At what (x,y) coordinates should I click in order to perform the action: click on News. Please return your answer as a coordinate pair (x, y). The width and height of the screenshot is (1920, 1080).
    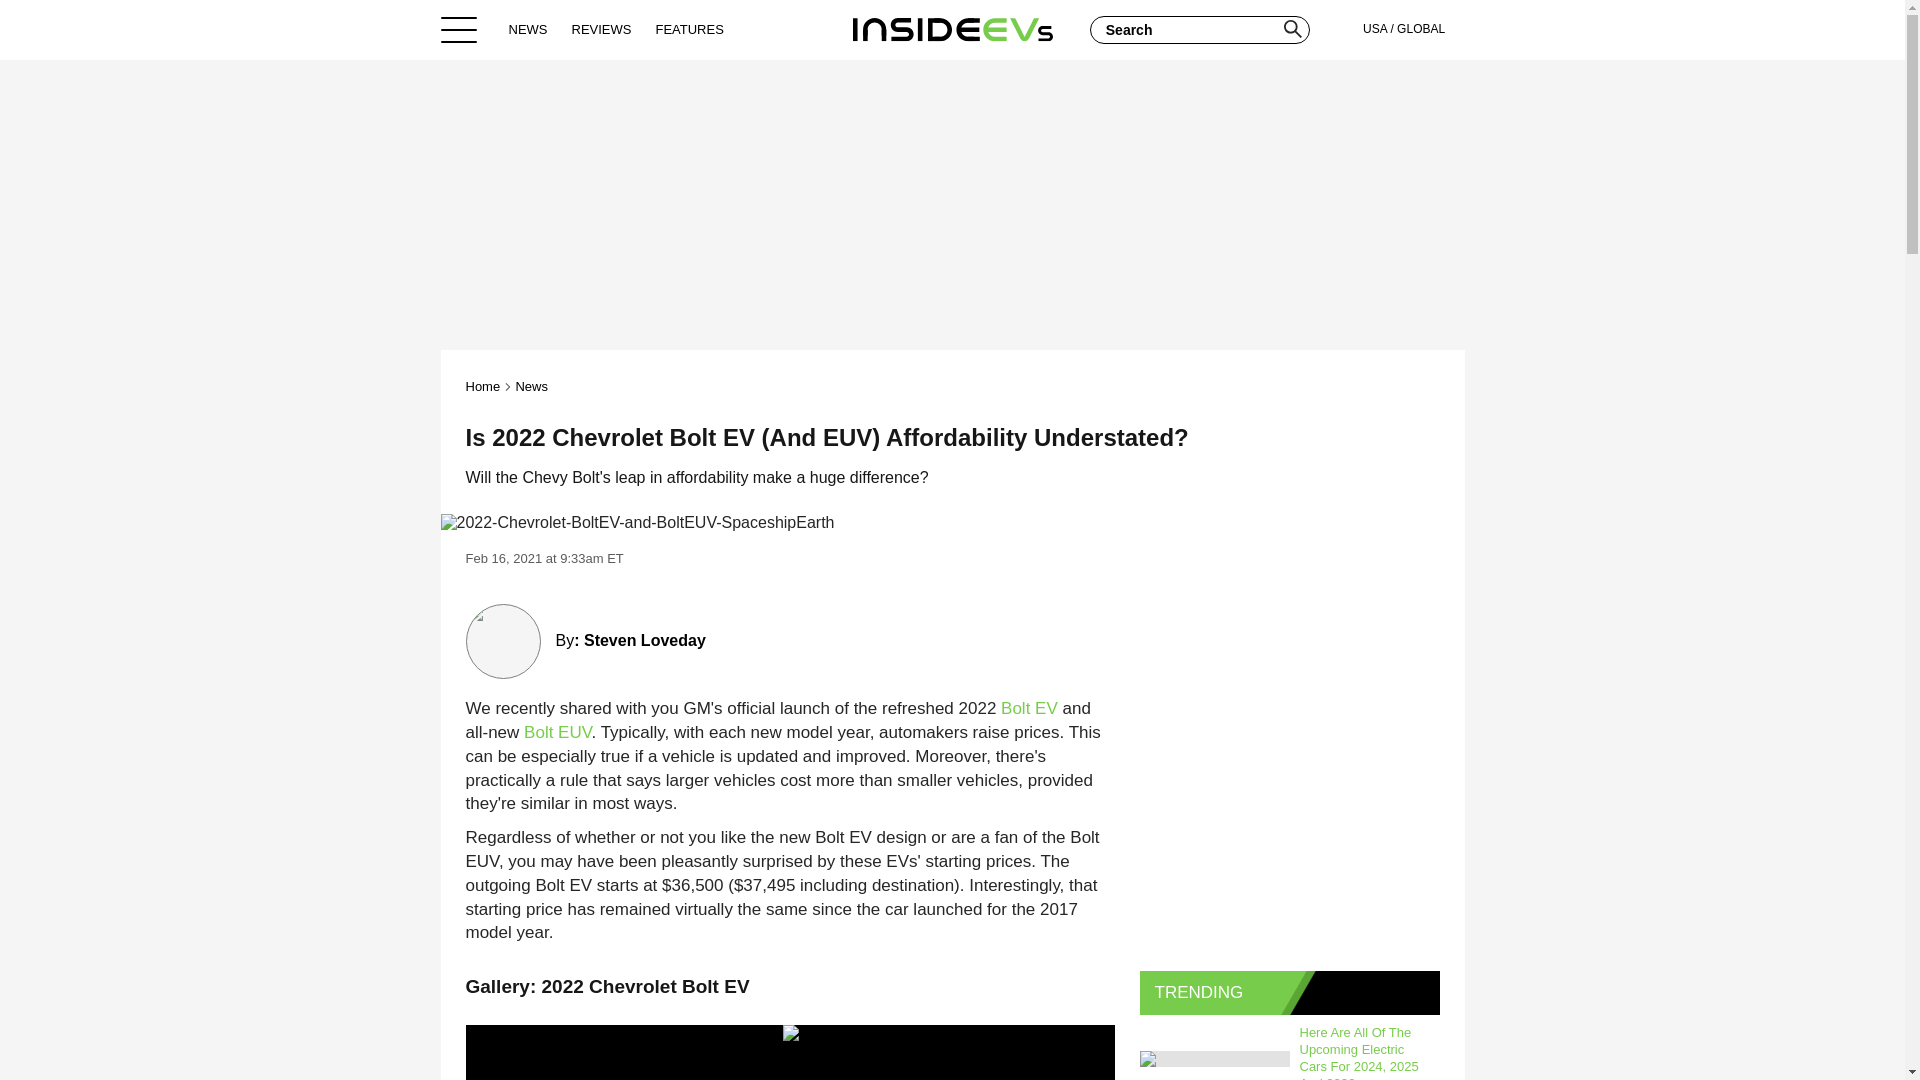
    Looking at the image, I should click on (530, 386).